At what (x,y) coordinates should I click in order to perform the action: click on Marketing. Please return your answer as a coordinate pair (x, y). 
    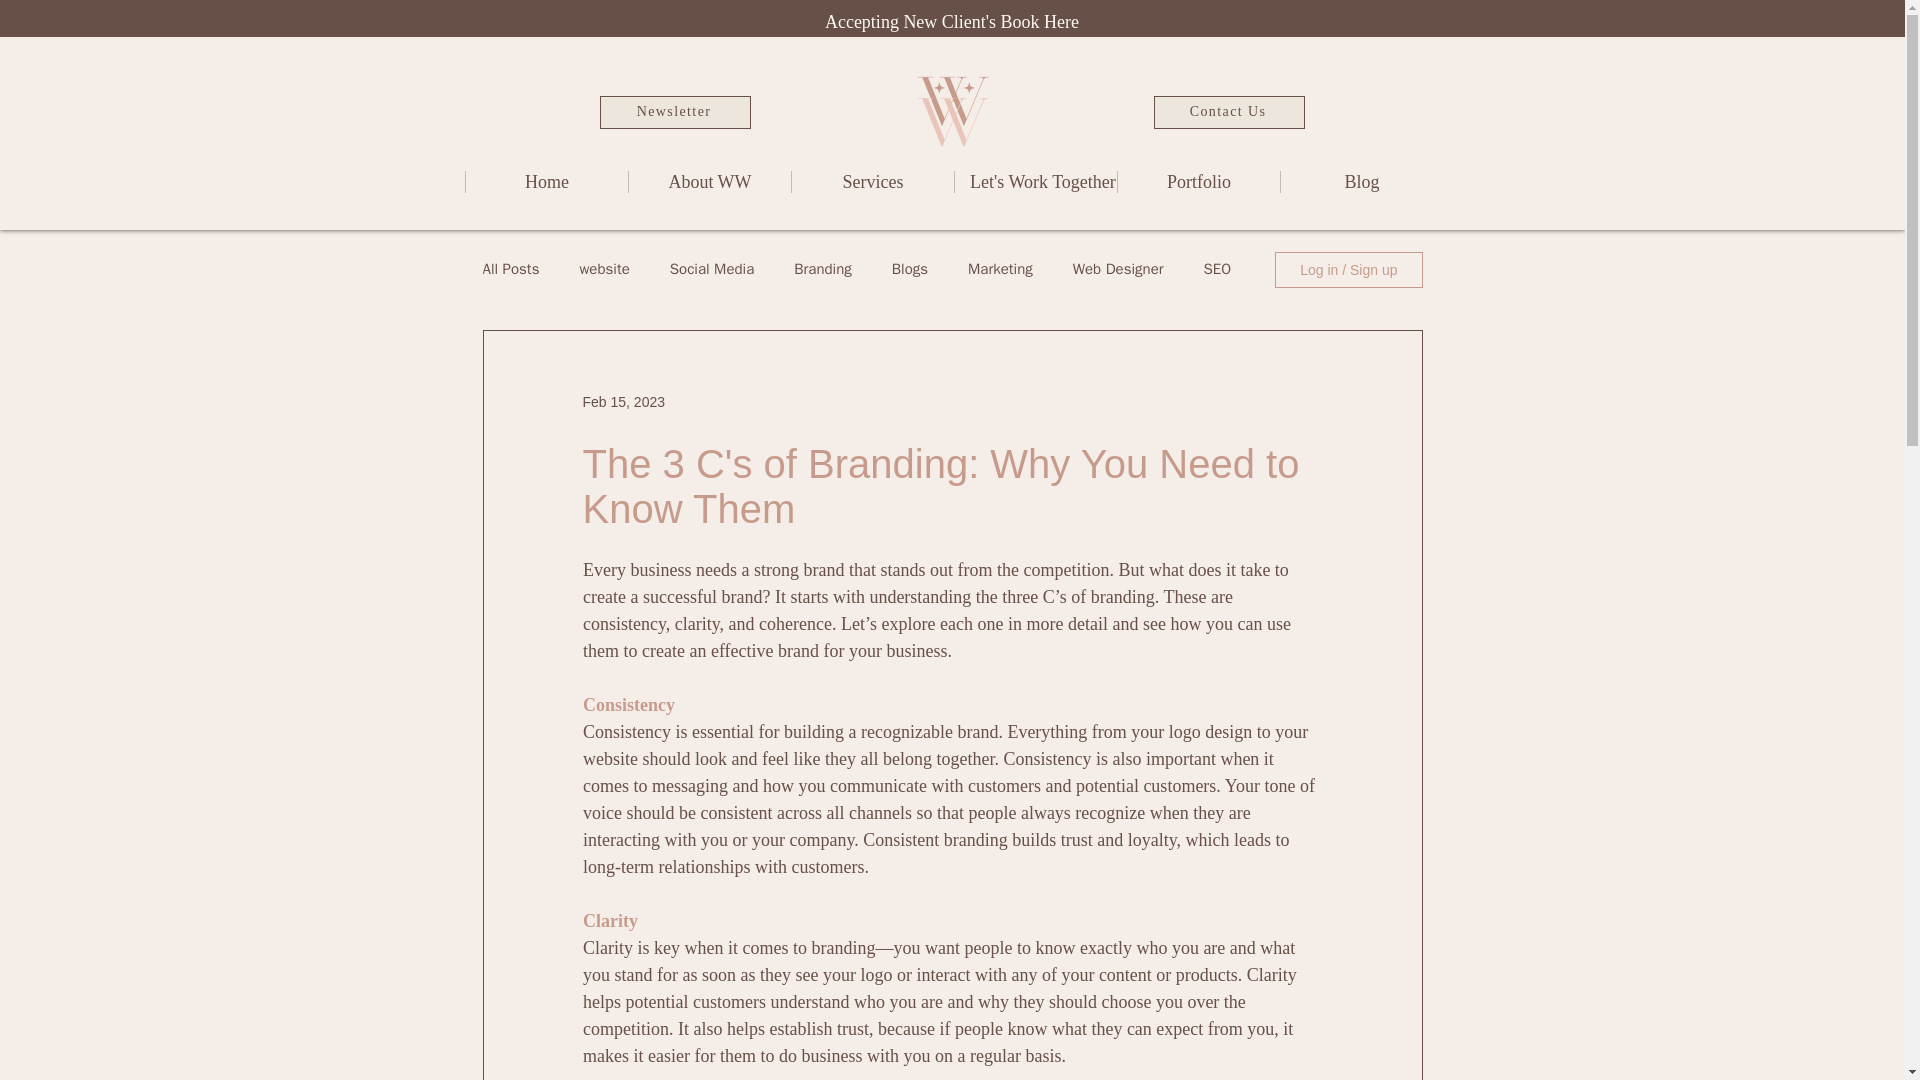
    Looking at the image, I should click on (1000, 269).